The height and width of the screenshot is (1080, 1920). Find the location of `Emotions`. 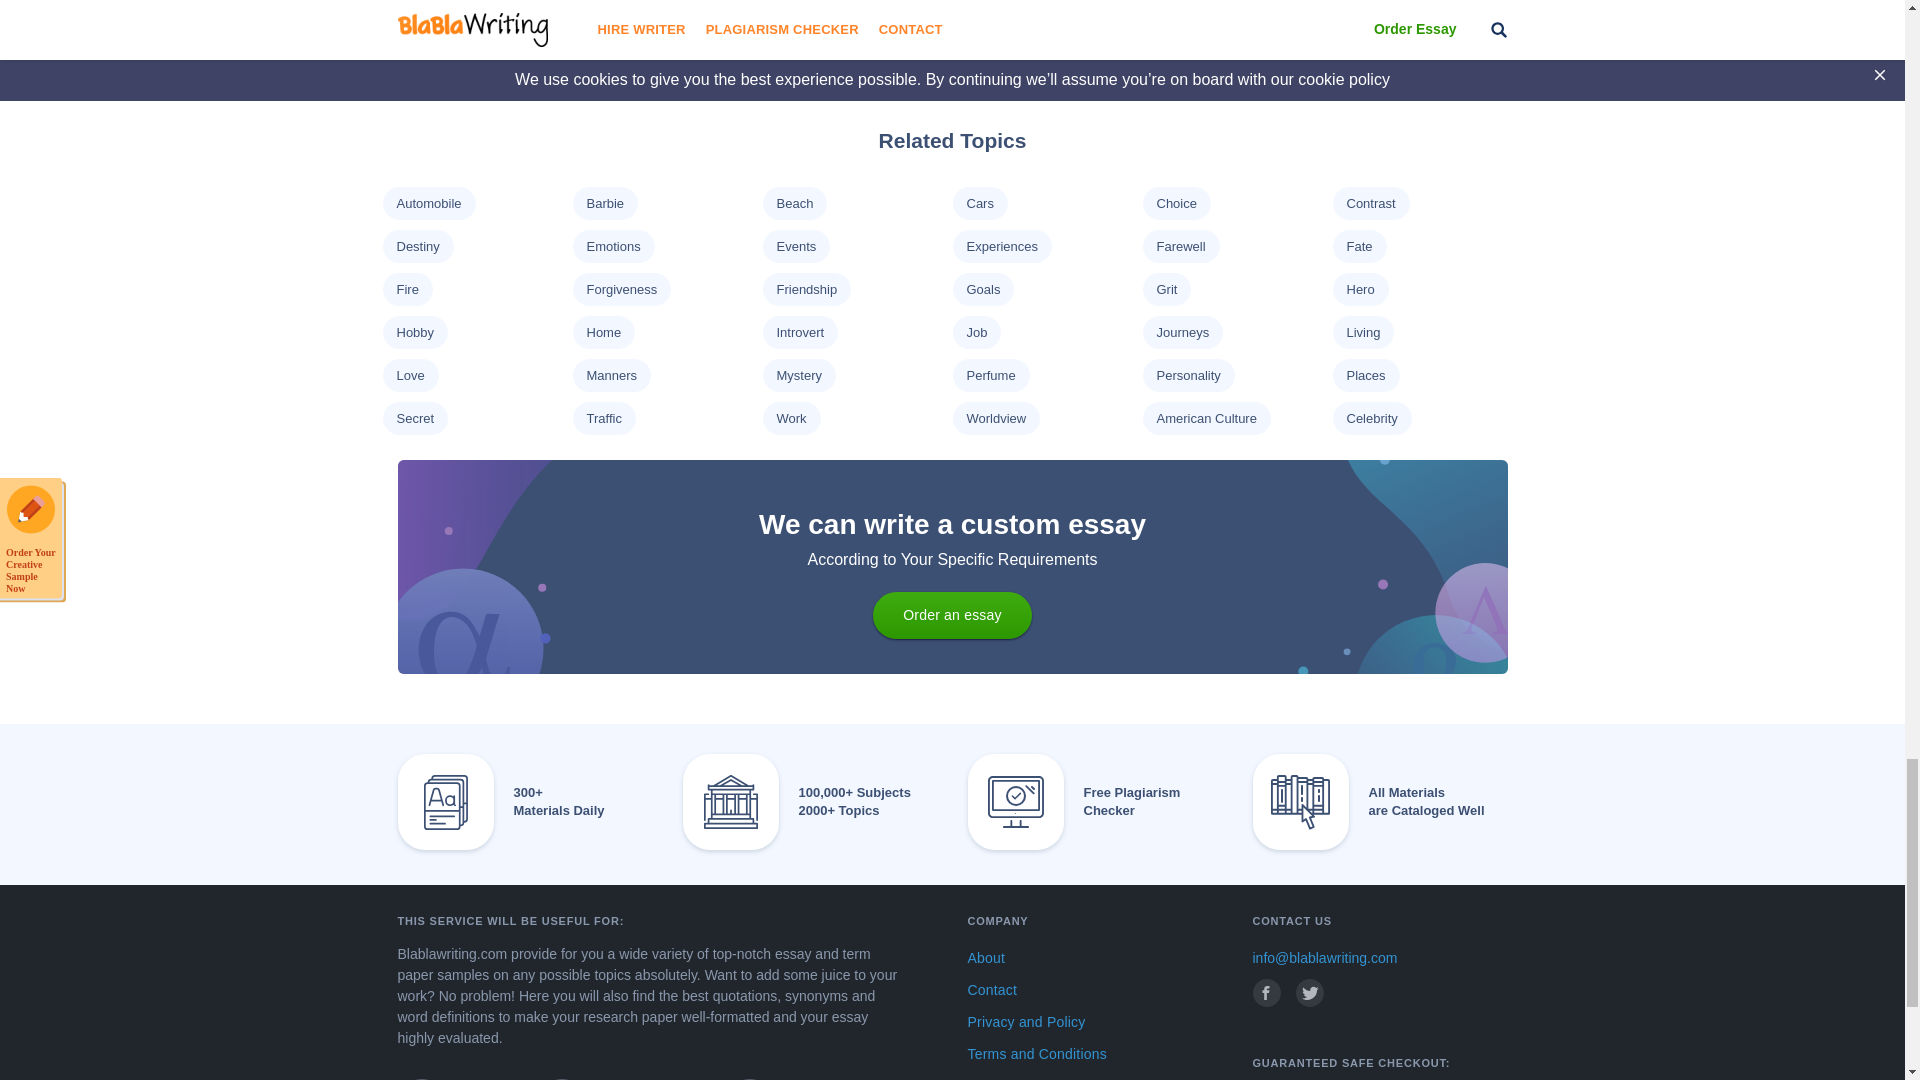

Emotions is located at coordinates (612, 246).